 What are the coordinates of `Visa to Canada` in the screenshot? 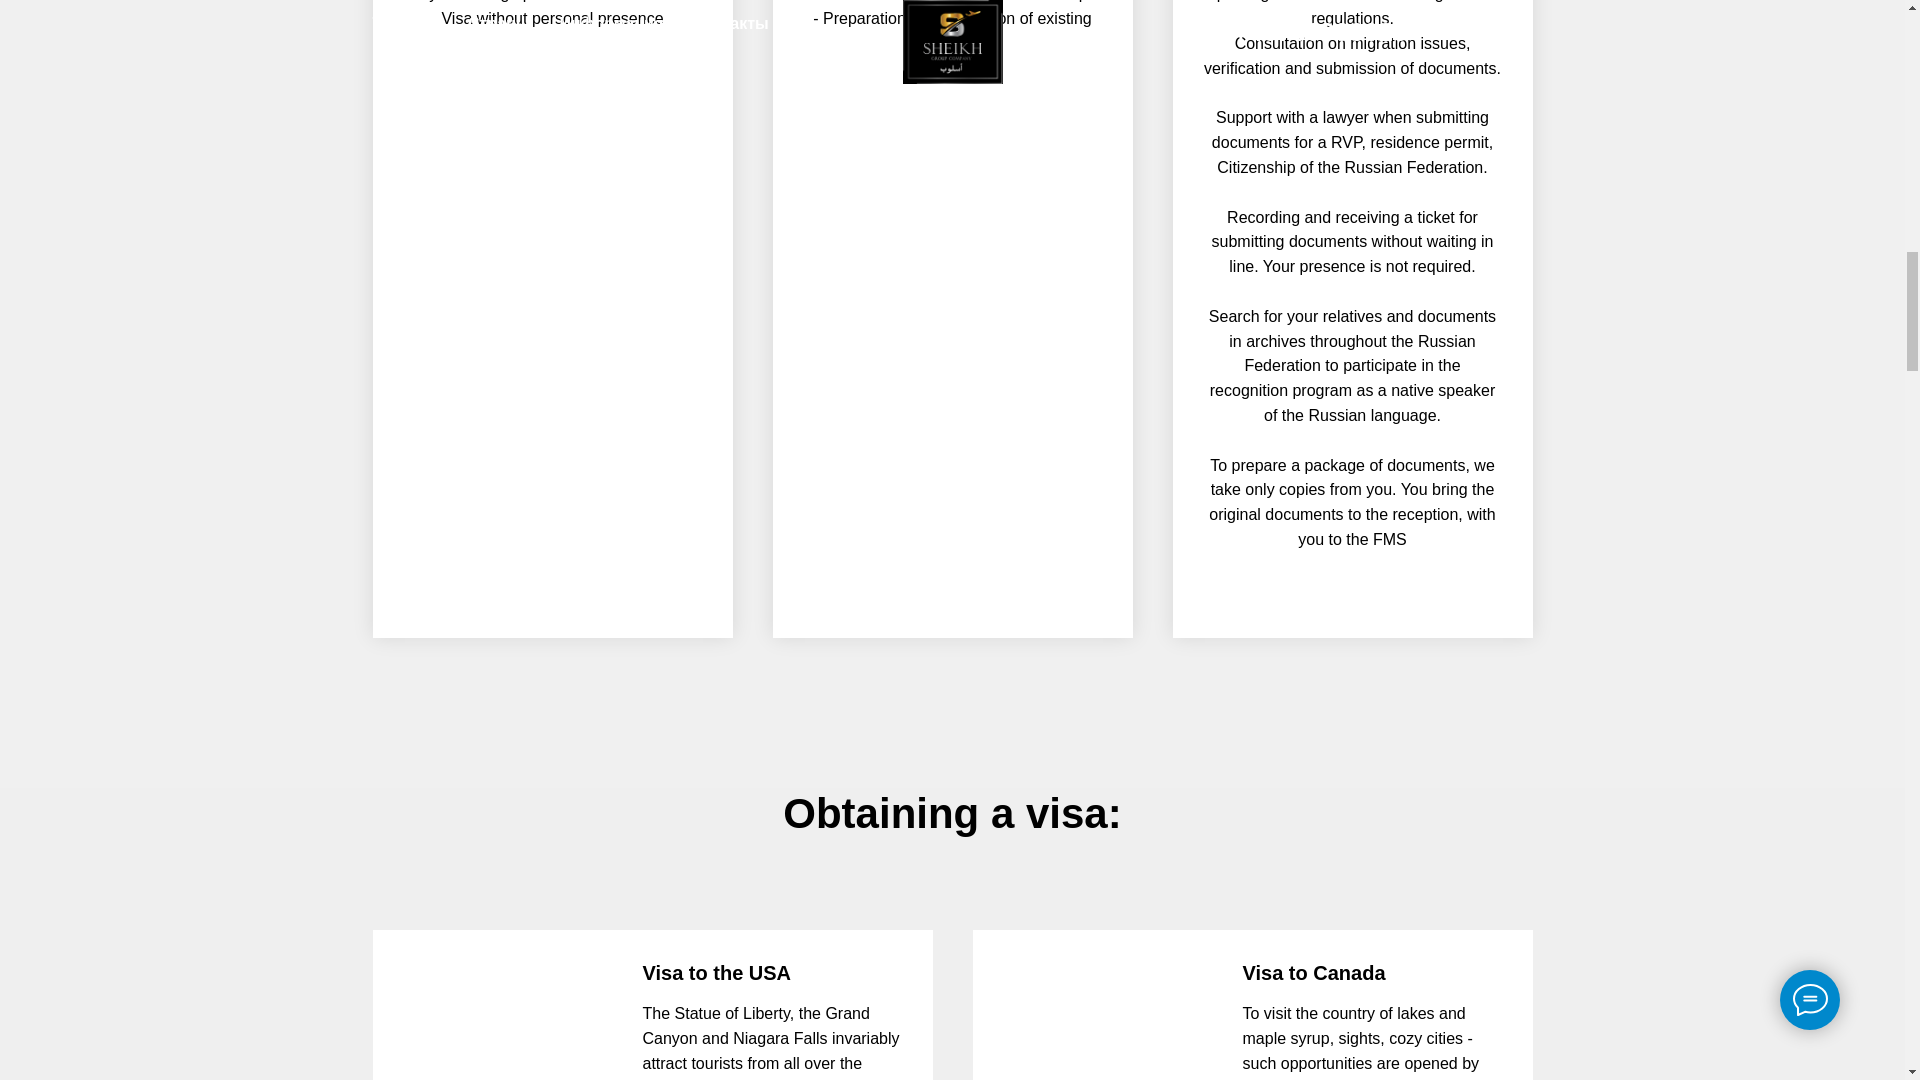 It's located at (1313, 972).